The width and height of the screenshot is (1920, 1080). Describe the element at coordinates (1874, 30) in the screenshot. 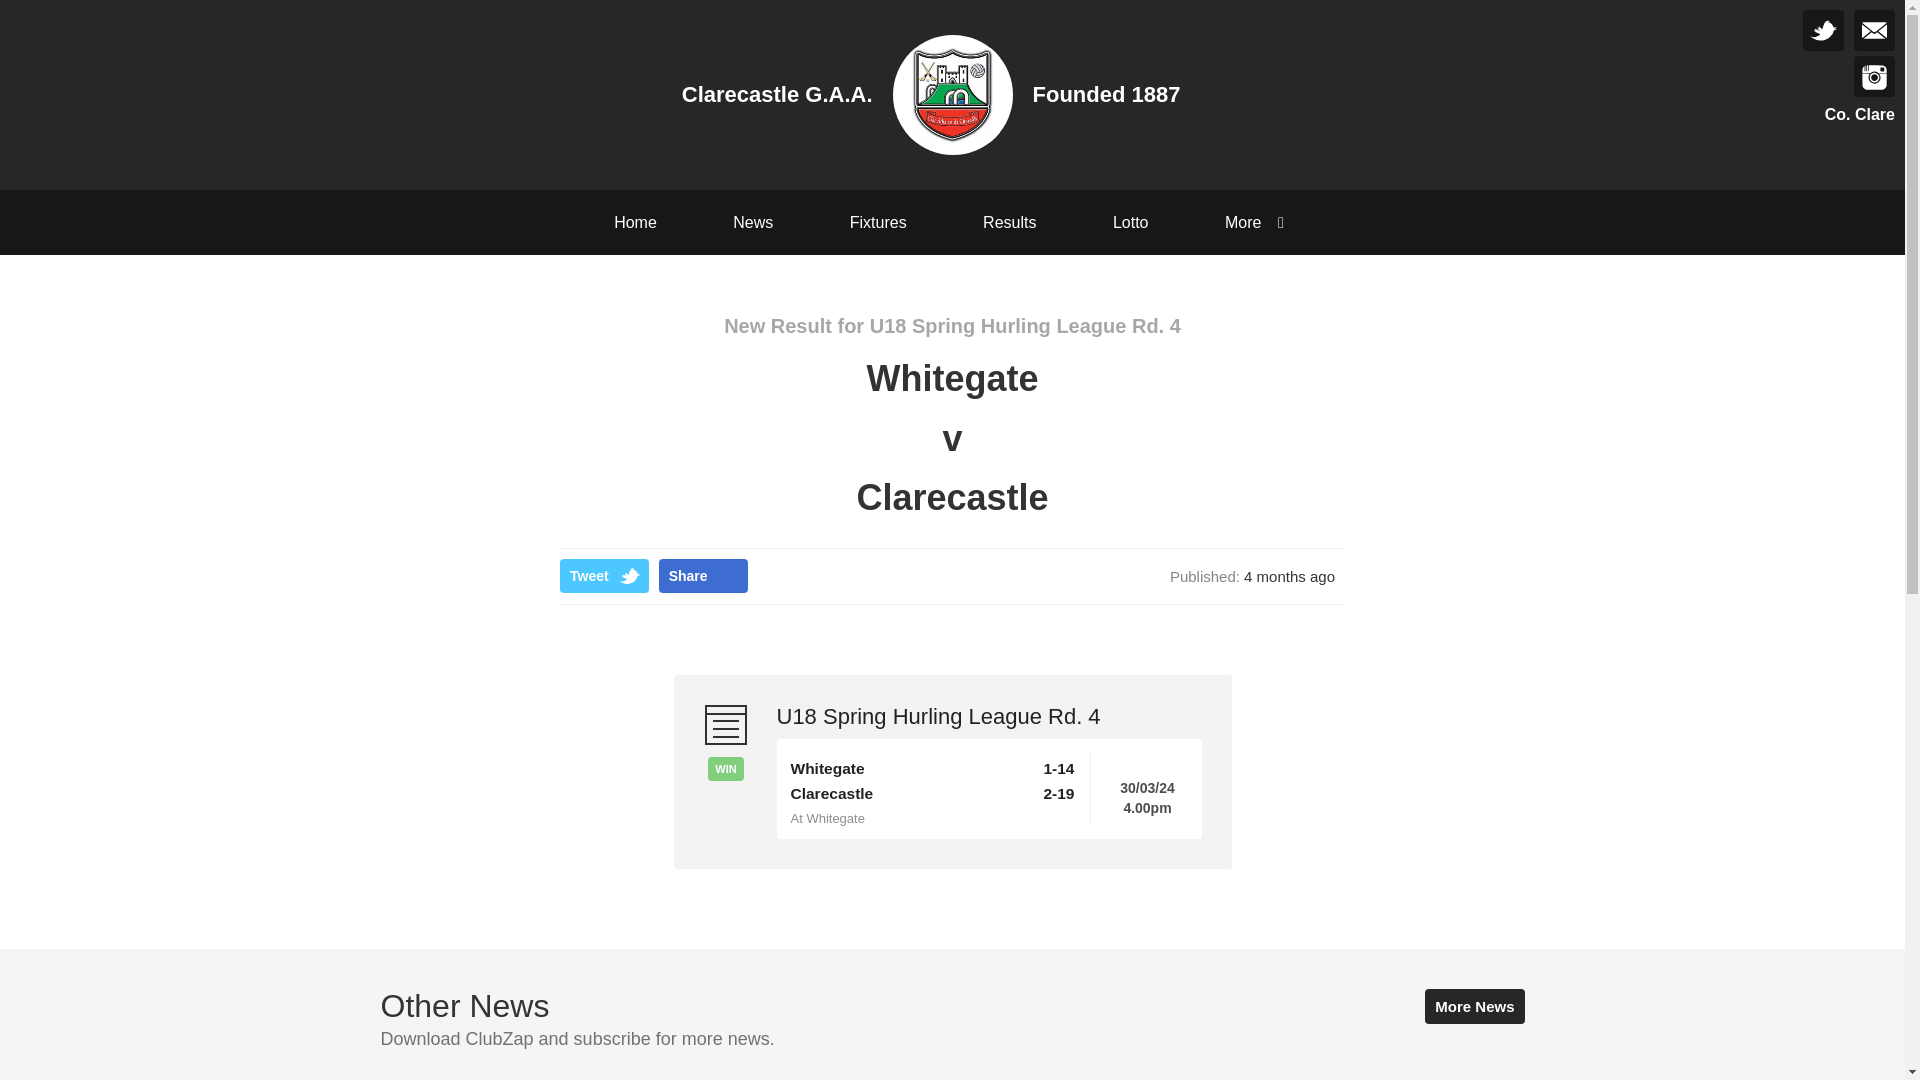

I see `Email` at that location.